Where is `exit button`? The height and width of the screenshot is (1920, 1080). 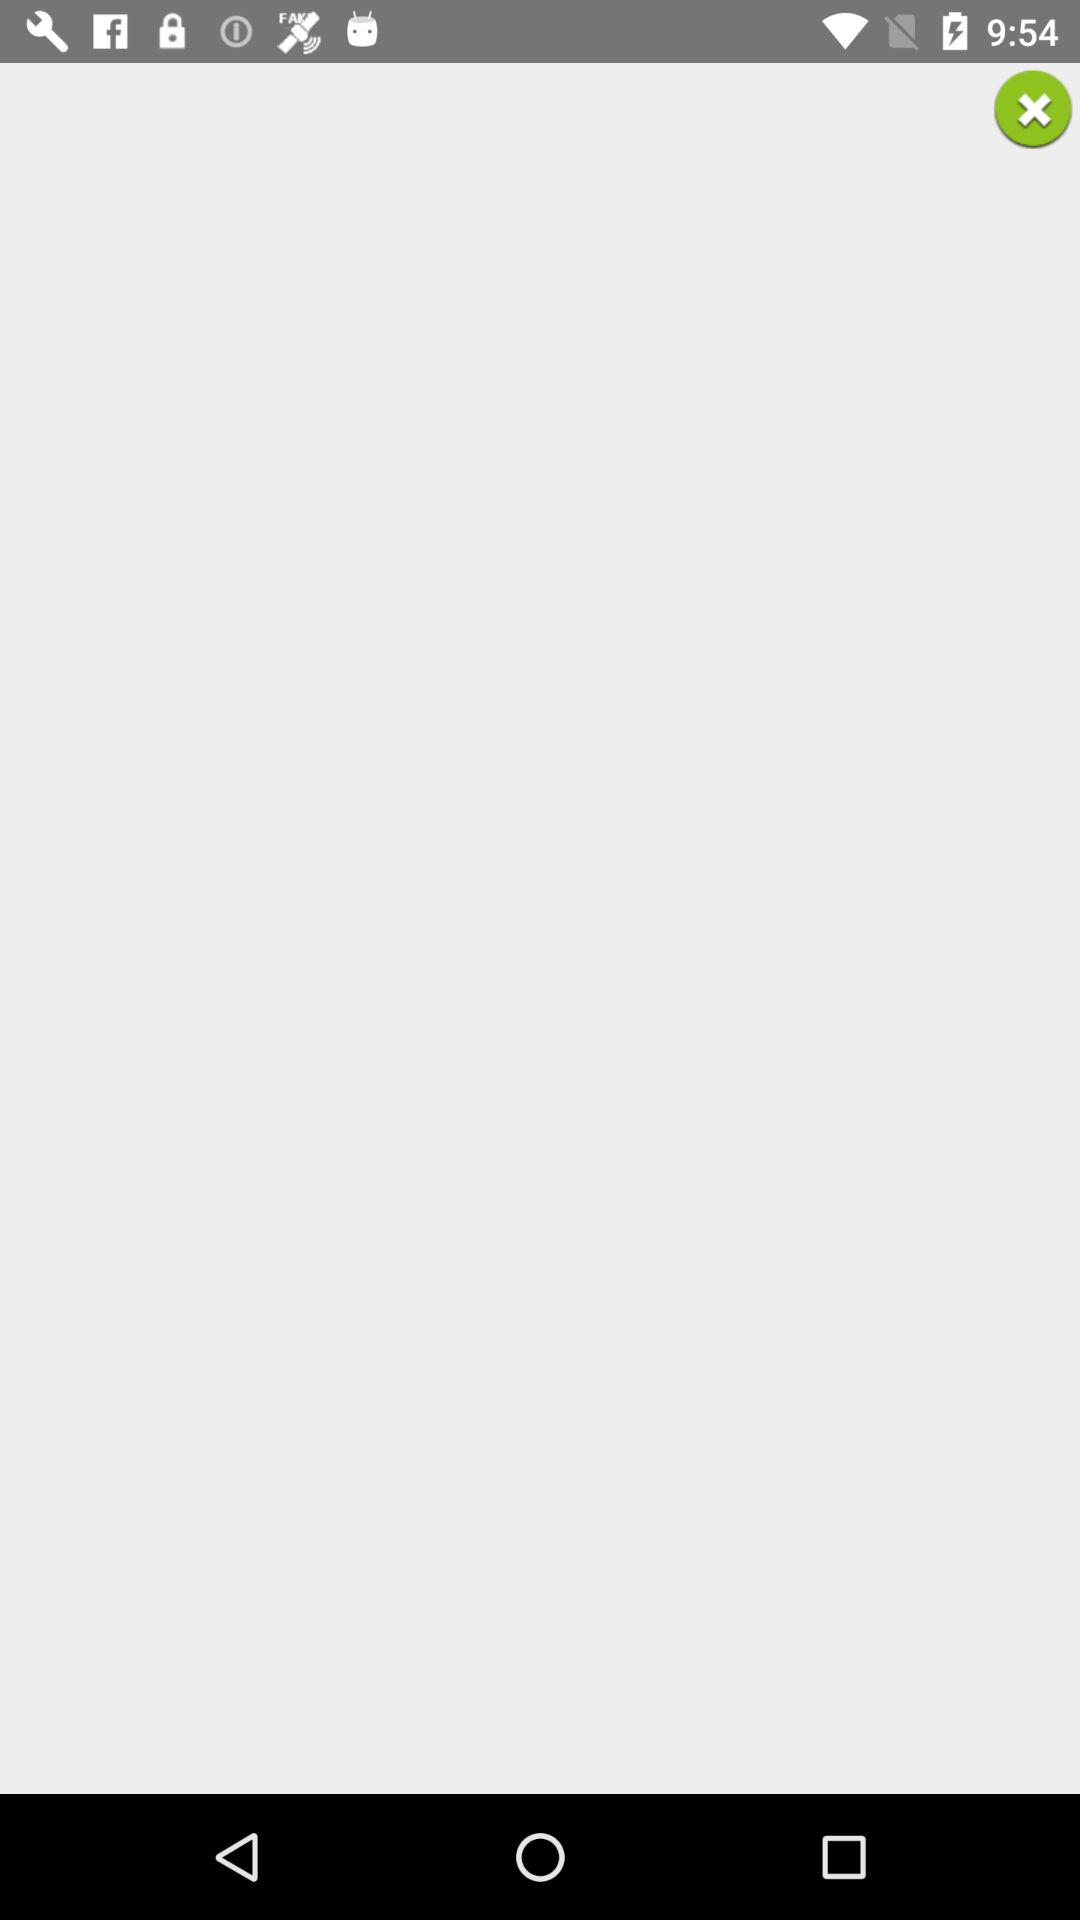 exit button is located at coordinates (1032, 110).